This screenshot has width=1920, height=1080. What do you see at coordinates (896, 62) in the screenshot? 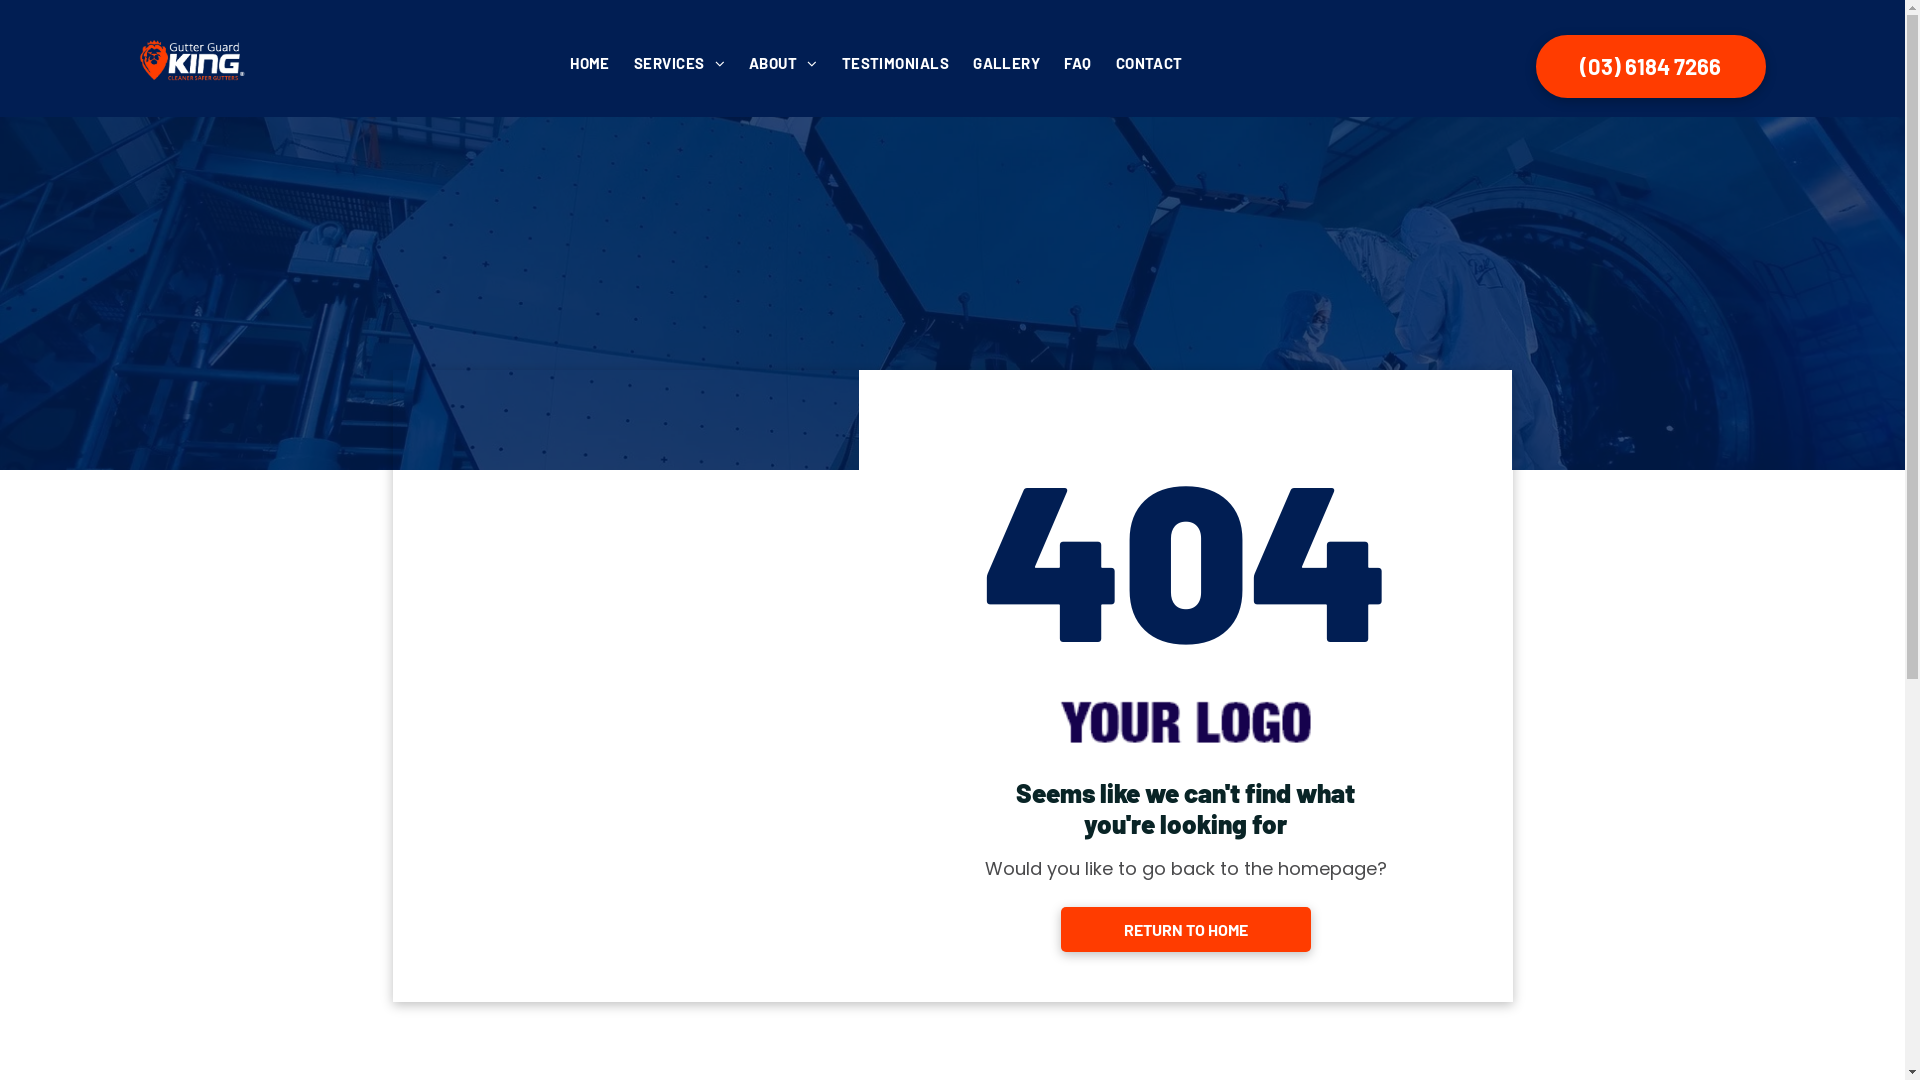
I see `TESTIMONIALS` at bounding box center [896, 62].